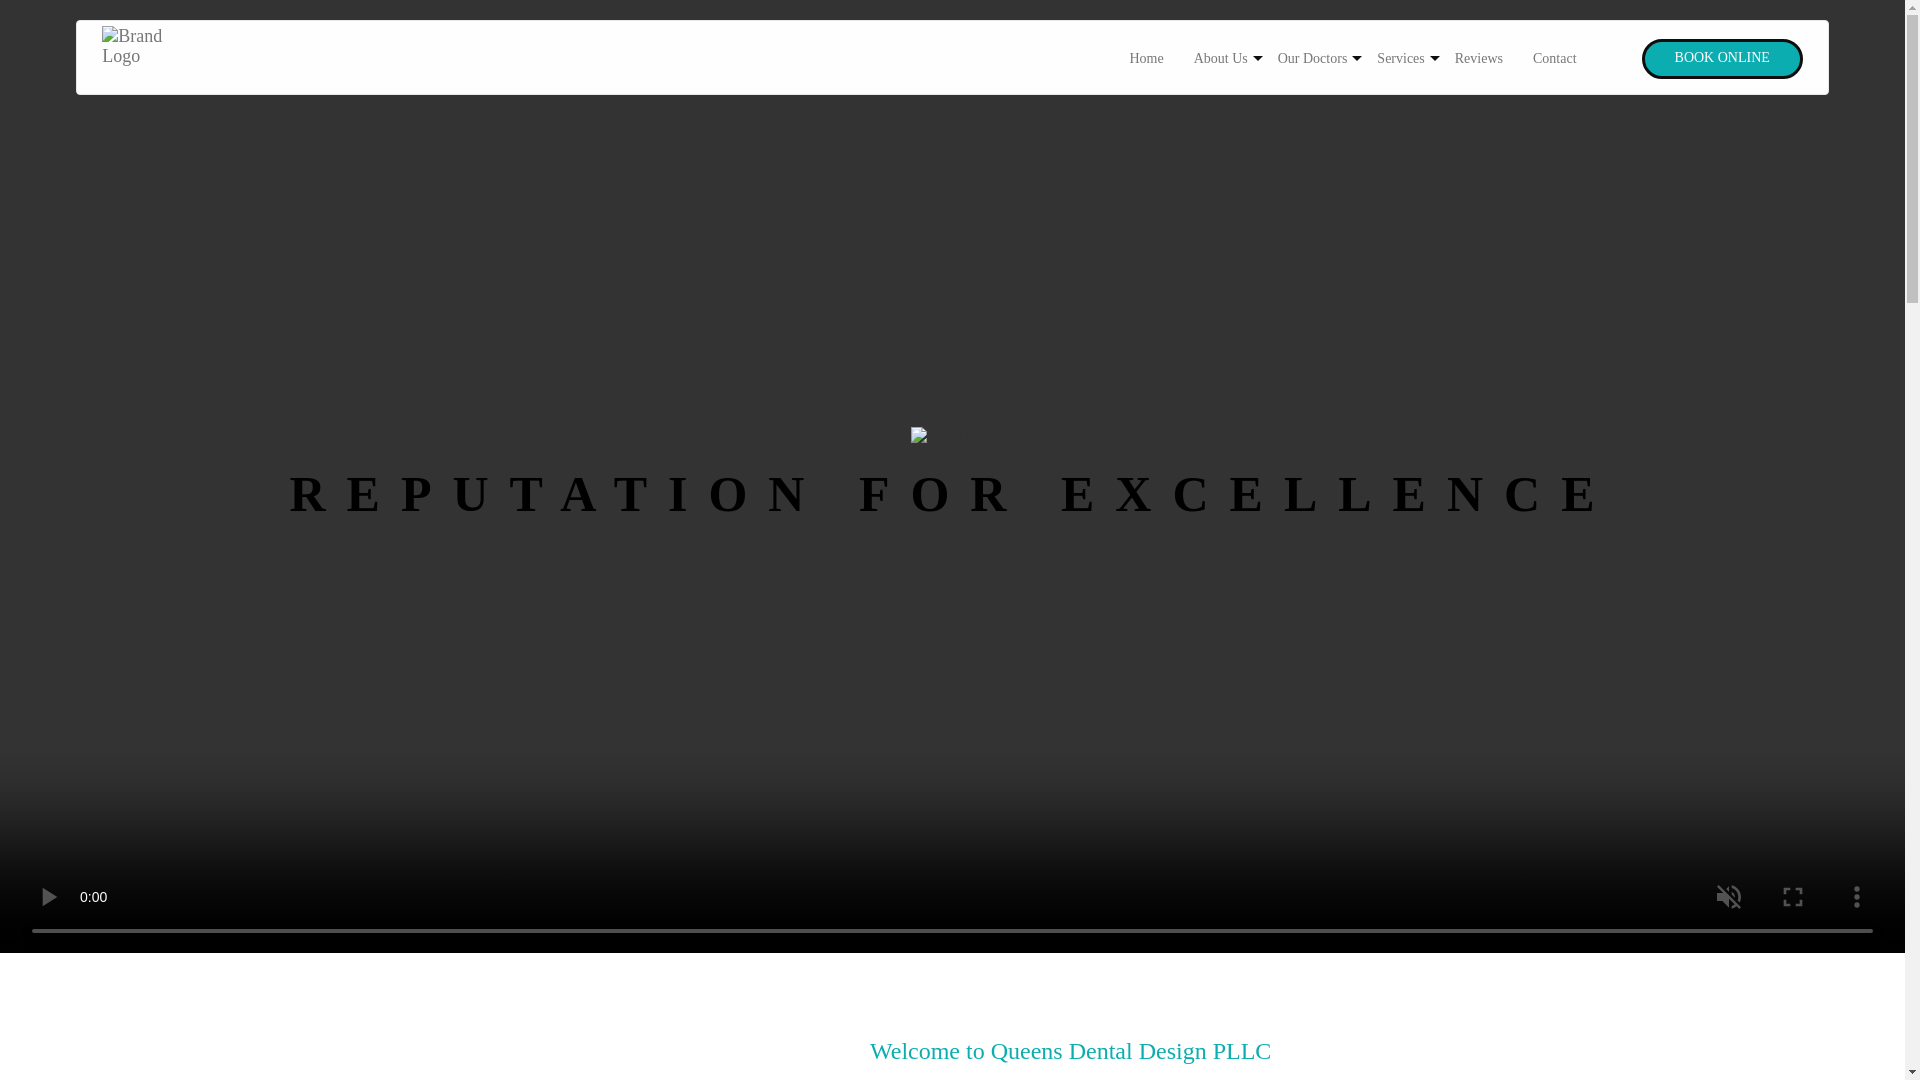  What do you see at coordinates (150, 58) in the screenshot?
I see `Brand Logo` at bounding box center [150, 58].